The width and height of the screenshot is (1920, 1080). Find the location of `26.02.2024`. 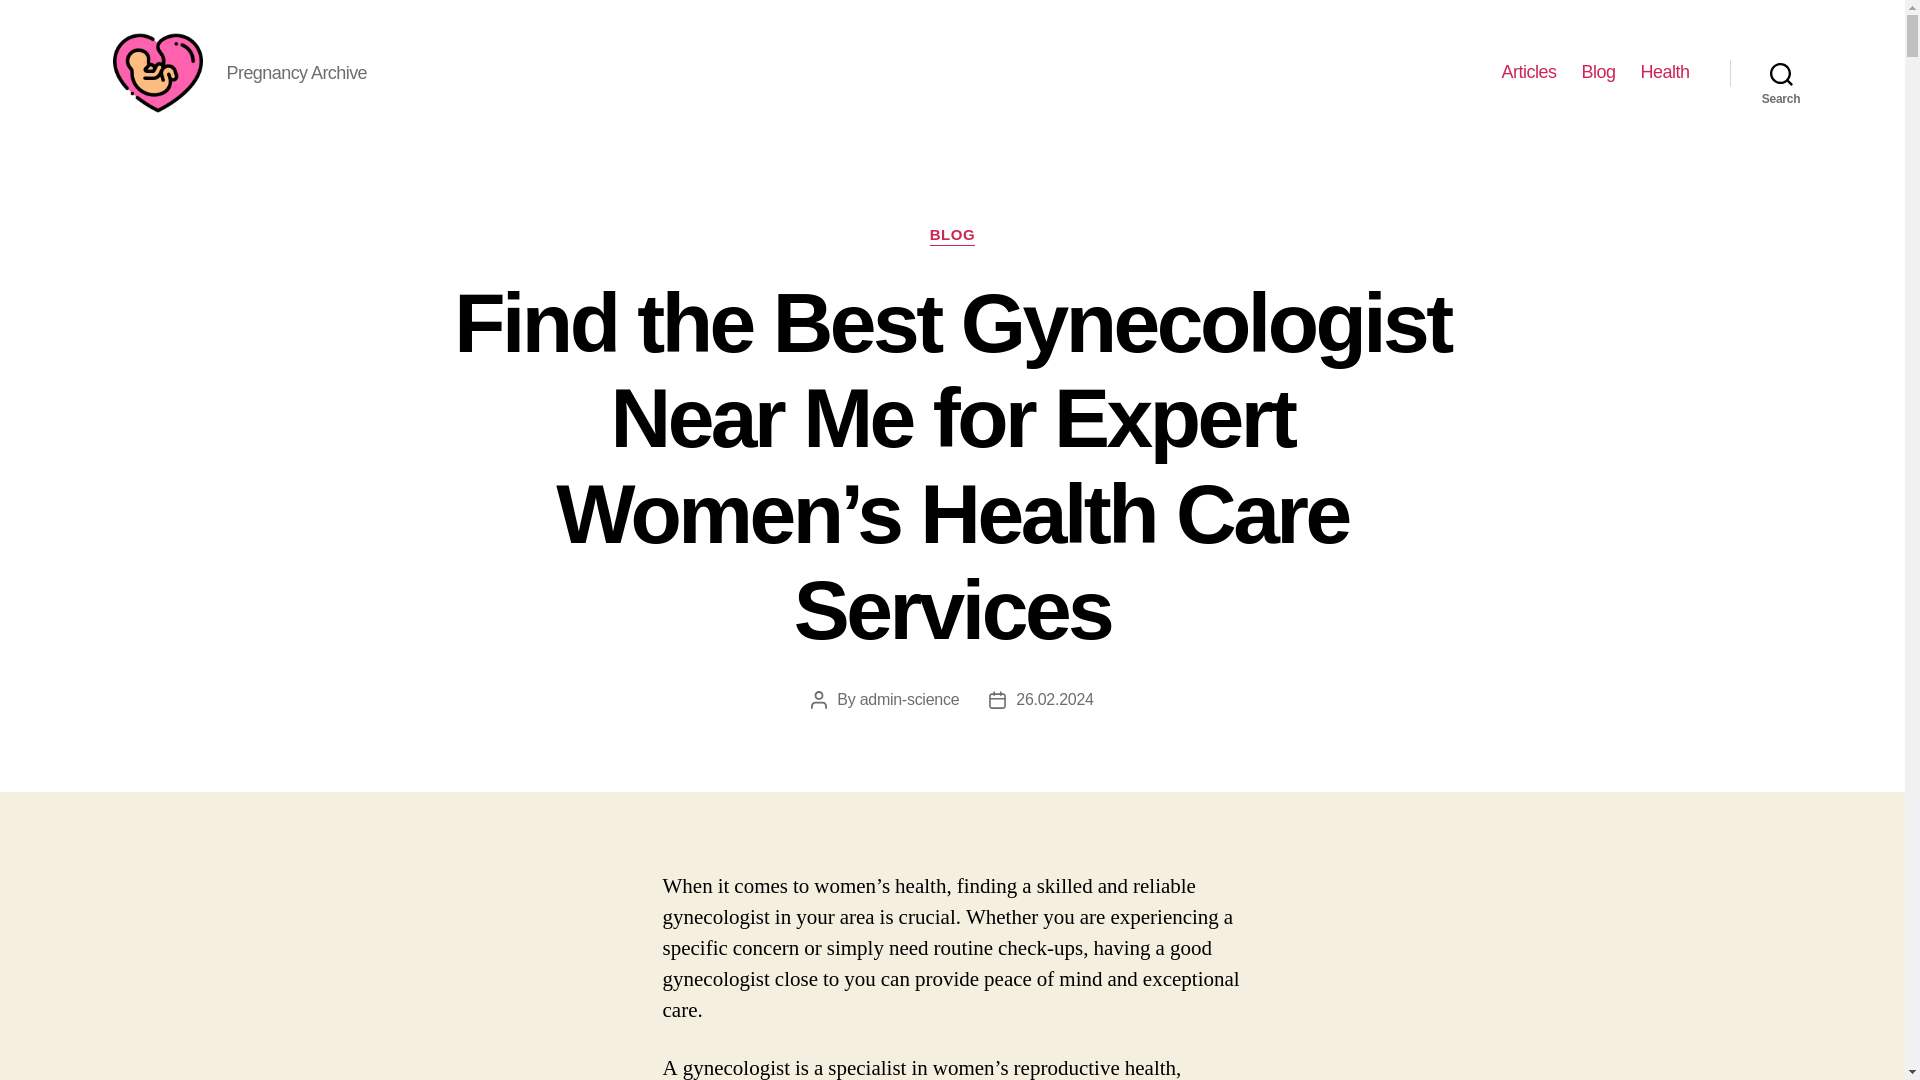

26.02.2024 is located at coordinates (1054, 700).